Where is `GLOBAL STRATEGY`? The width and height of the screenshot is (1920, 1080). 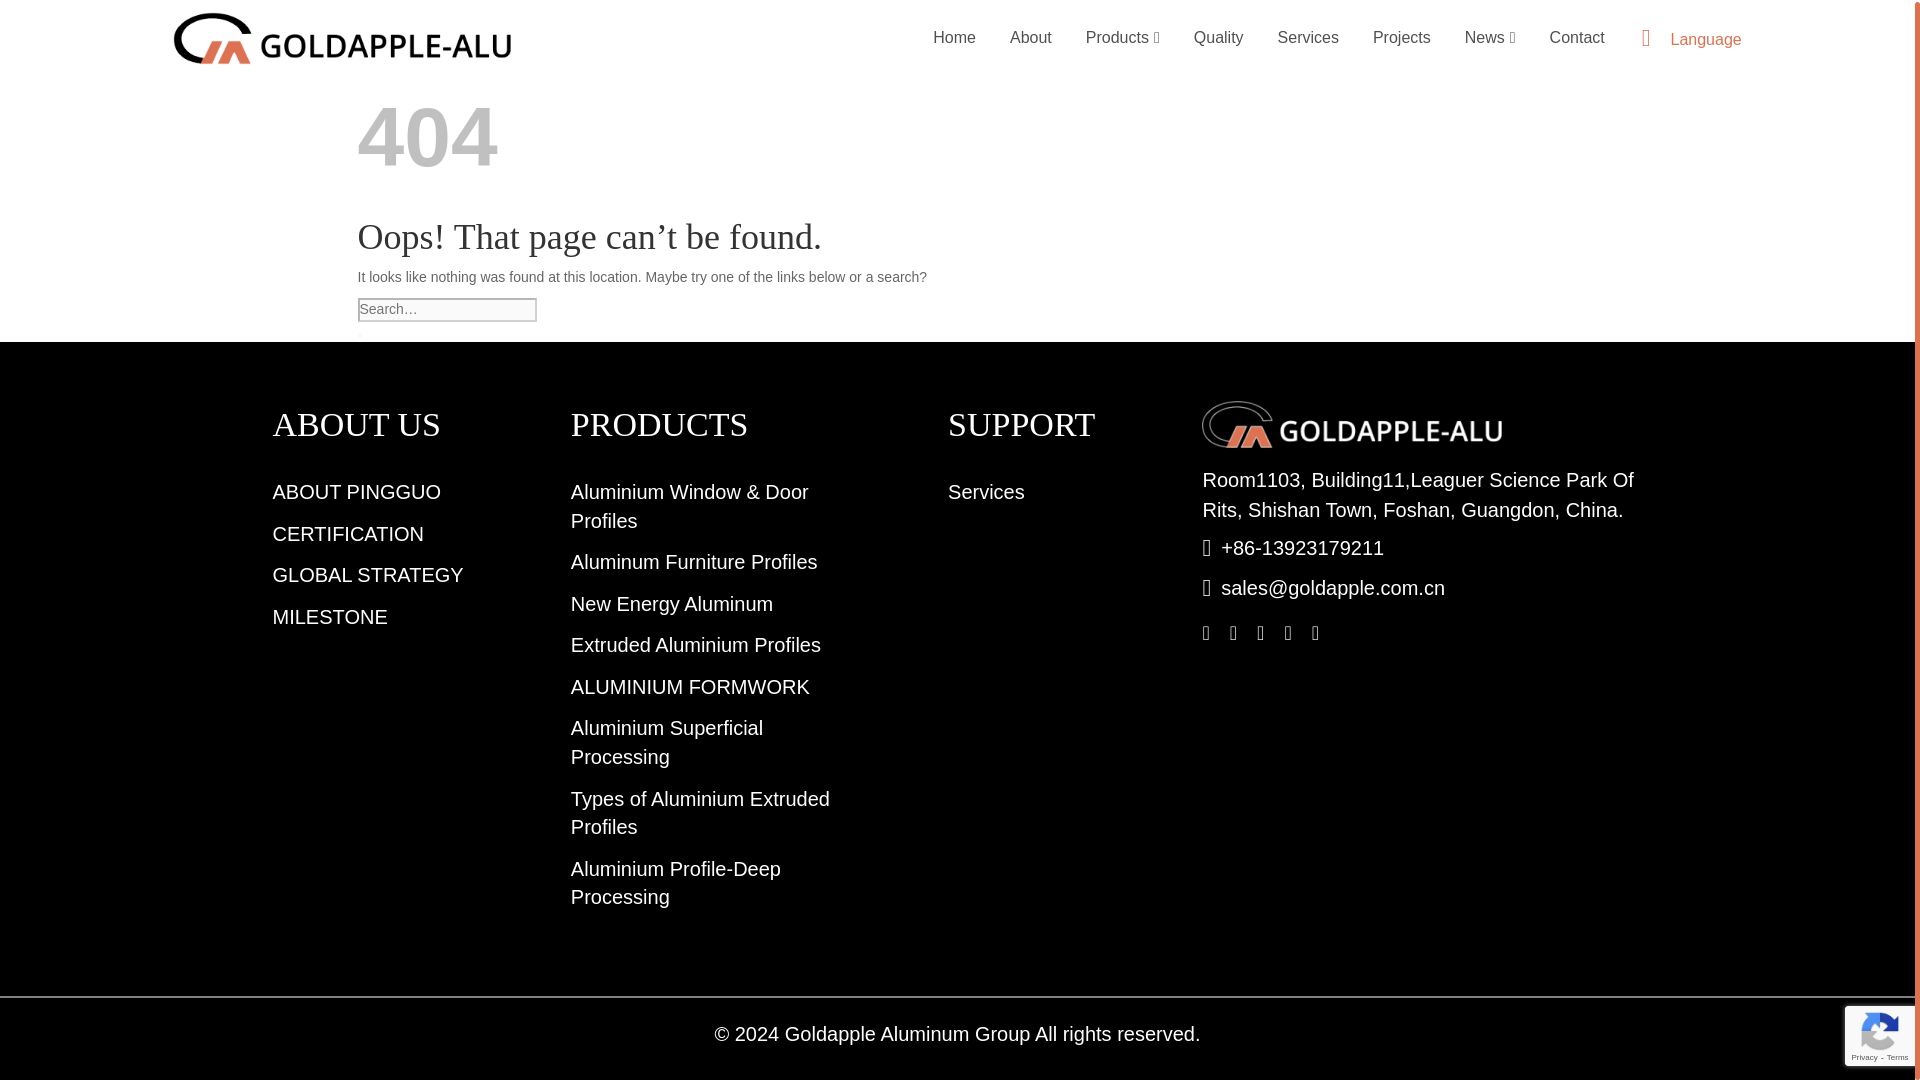
GLOBAL STRATEGY is located at coordinates (367, 574).